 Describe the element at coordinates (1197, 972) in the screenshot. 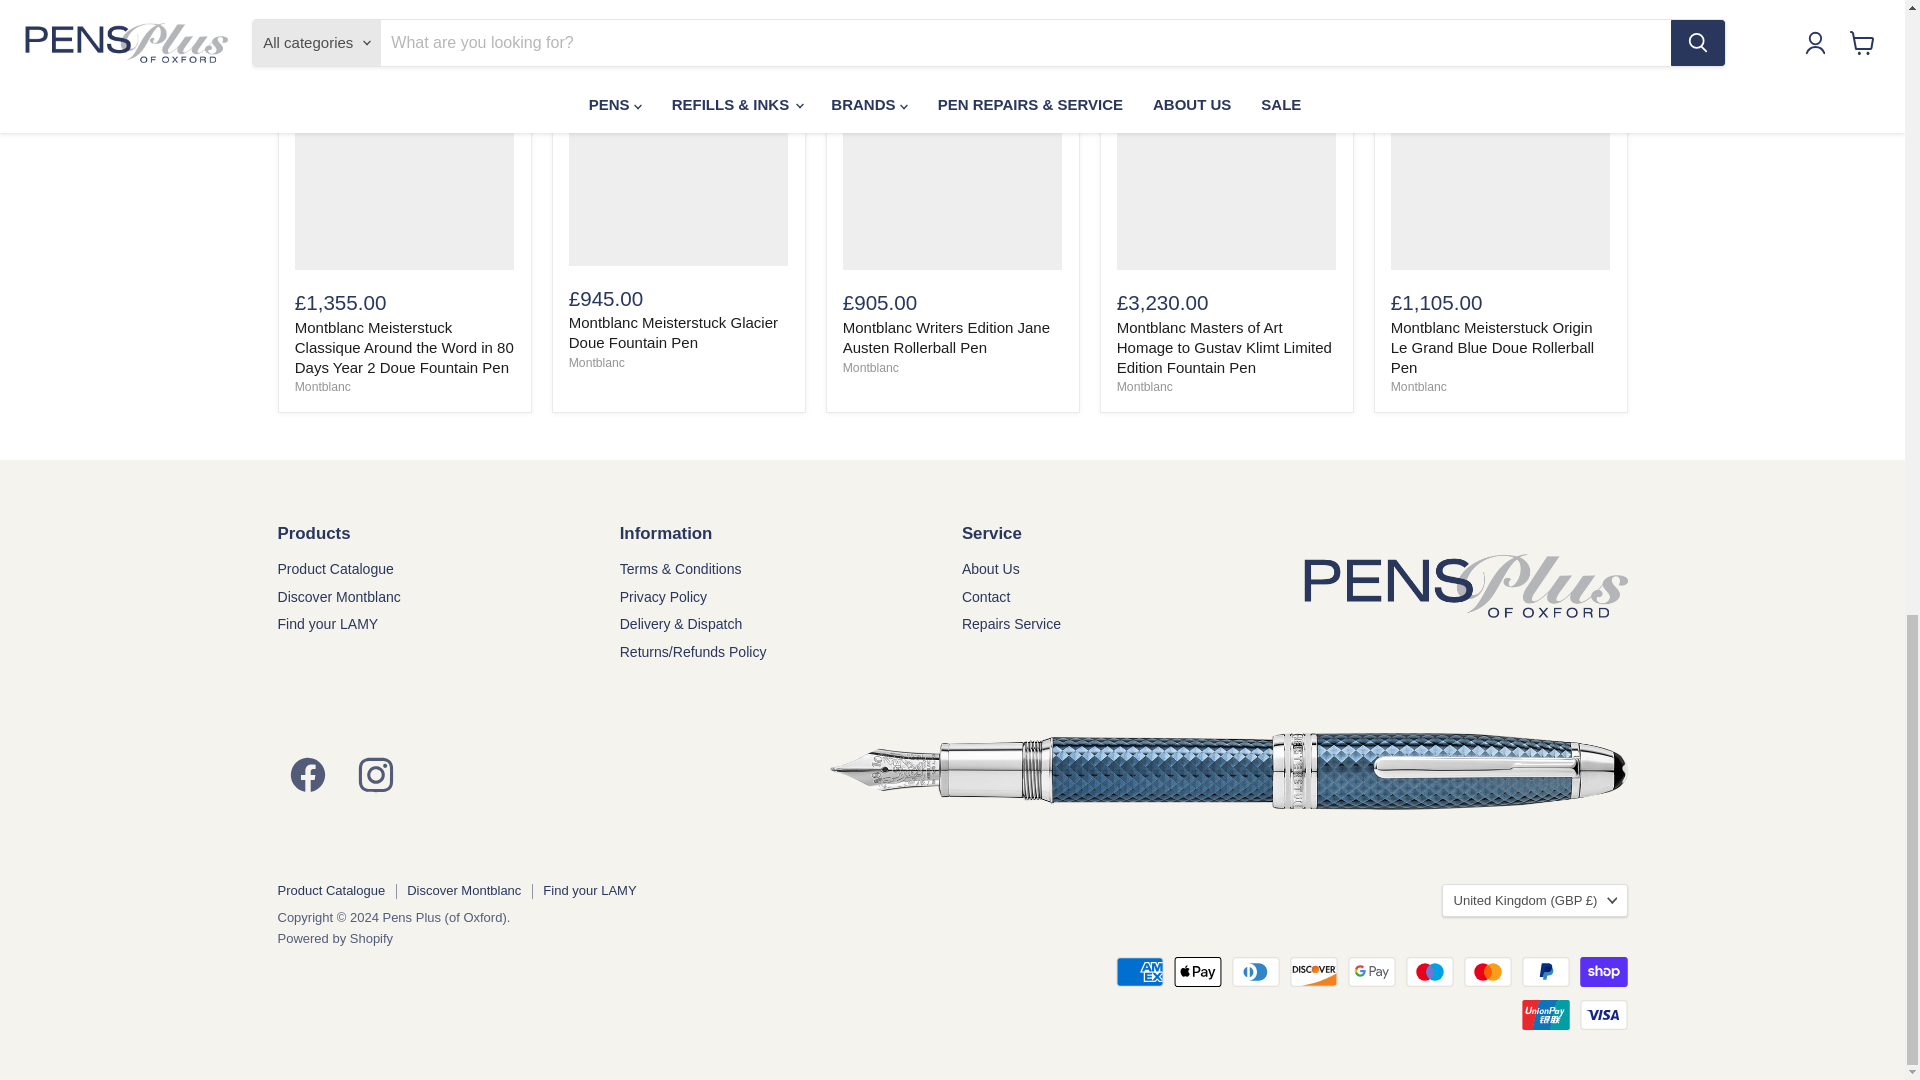

I see `Apple Pay` at that location.